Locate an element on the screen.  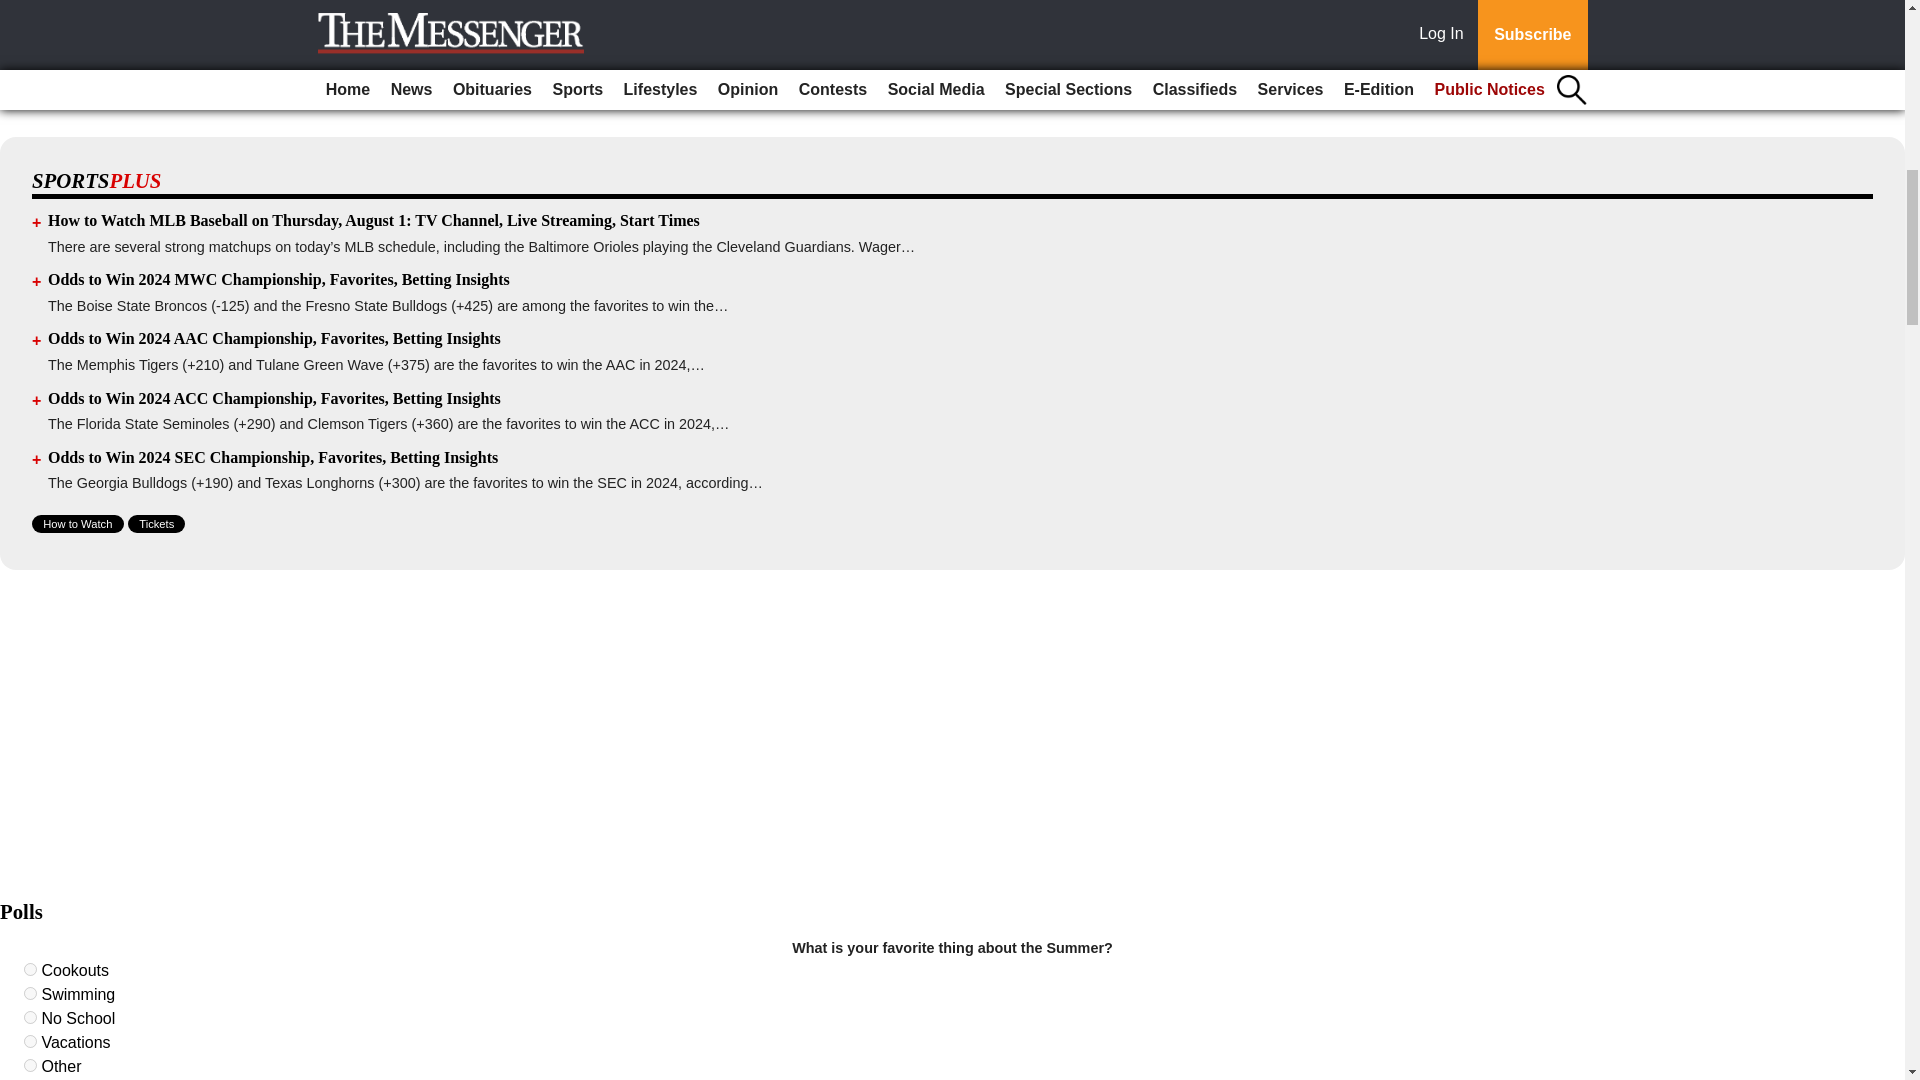
7275 is located at coordinates (30, 994).